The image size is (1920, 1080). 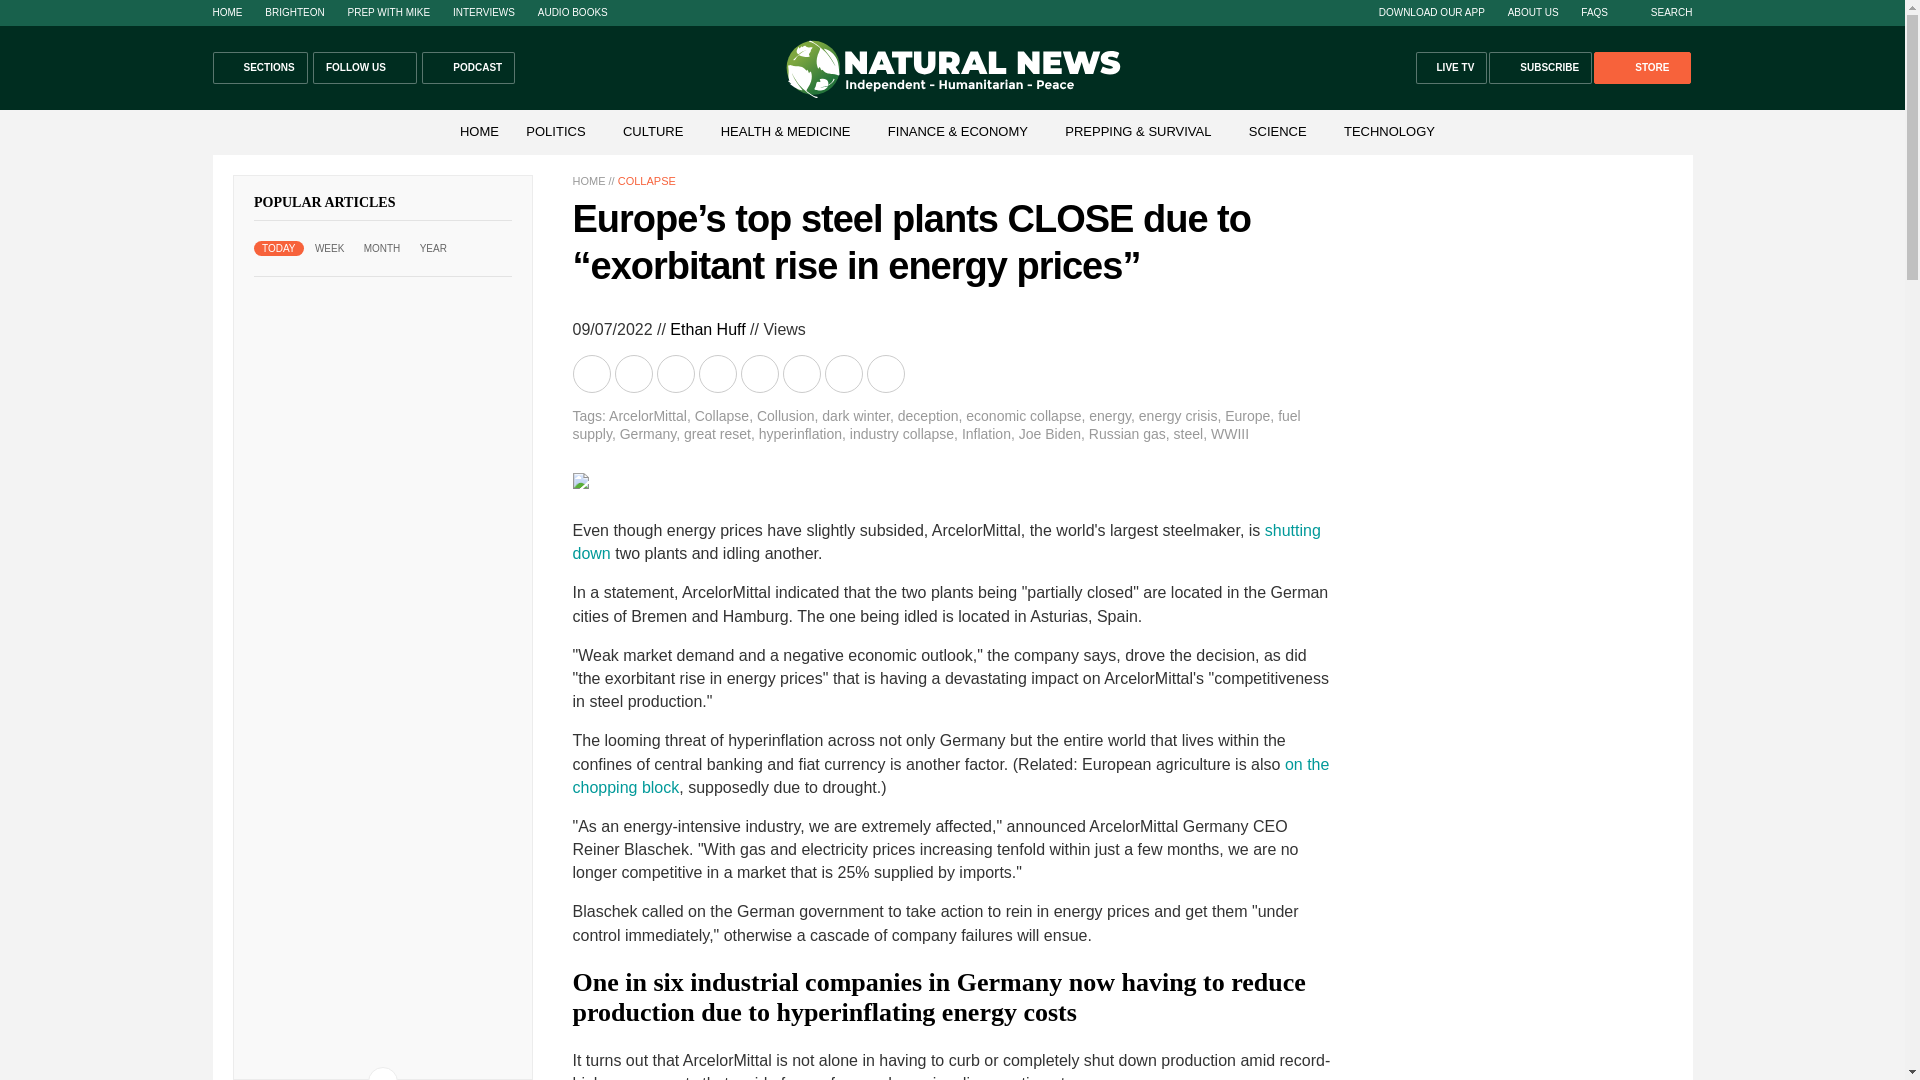 What do you see at coordinates (1533, 12) in the screenshot?
I see `ABOUT US` at bounding box center [1533, 12].